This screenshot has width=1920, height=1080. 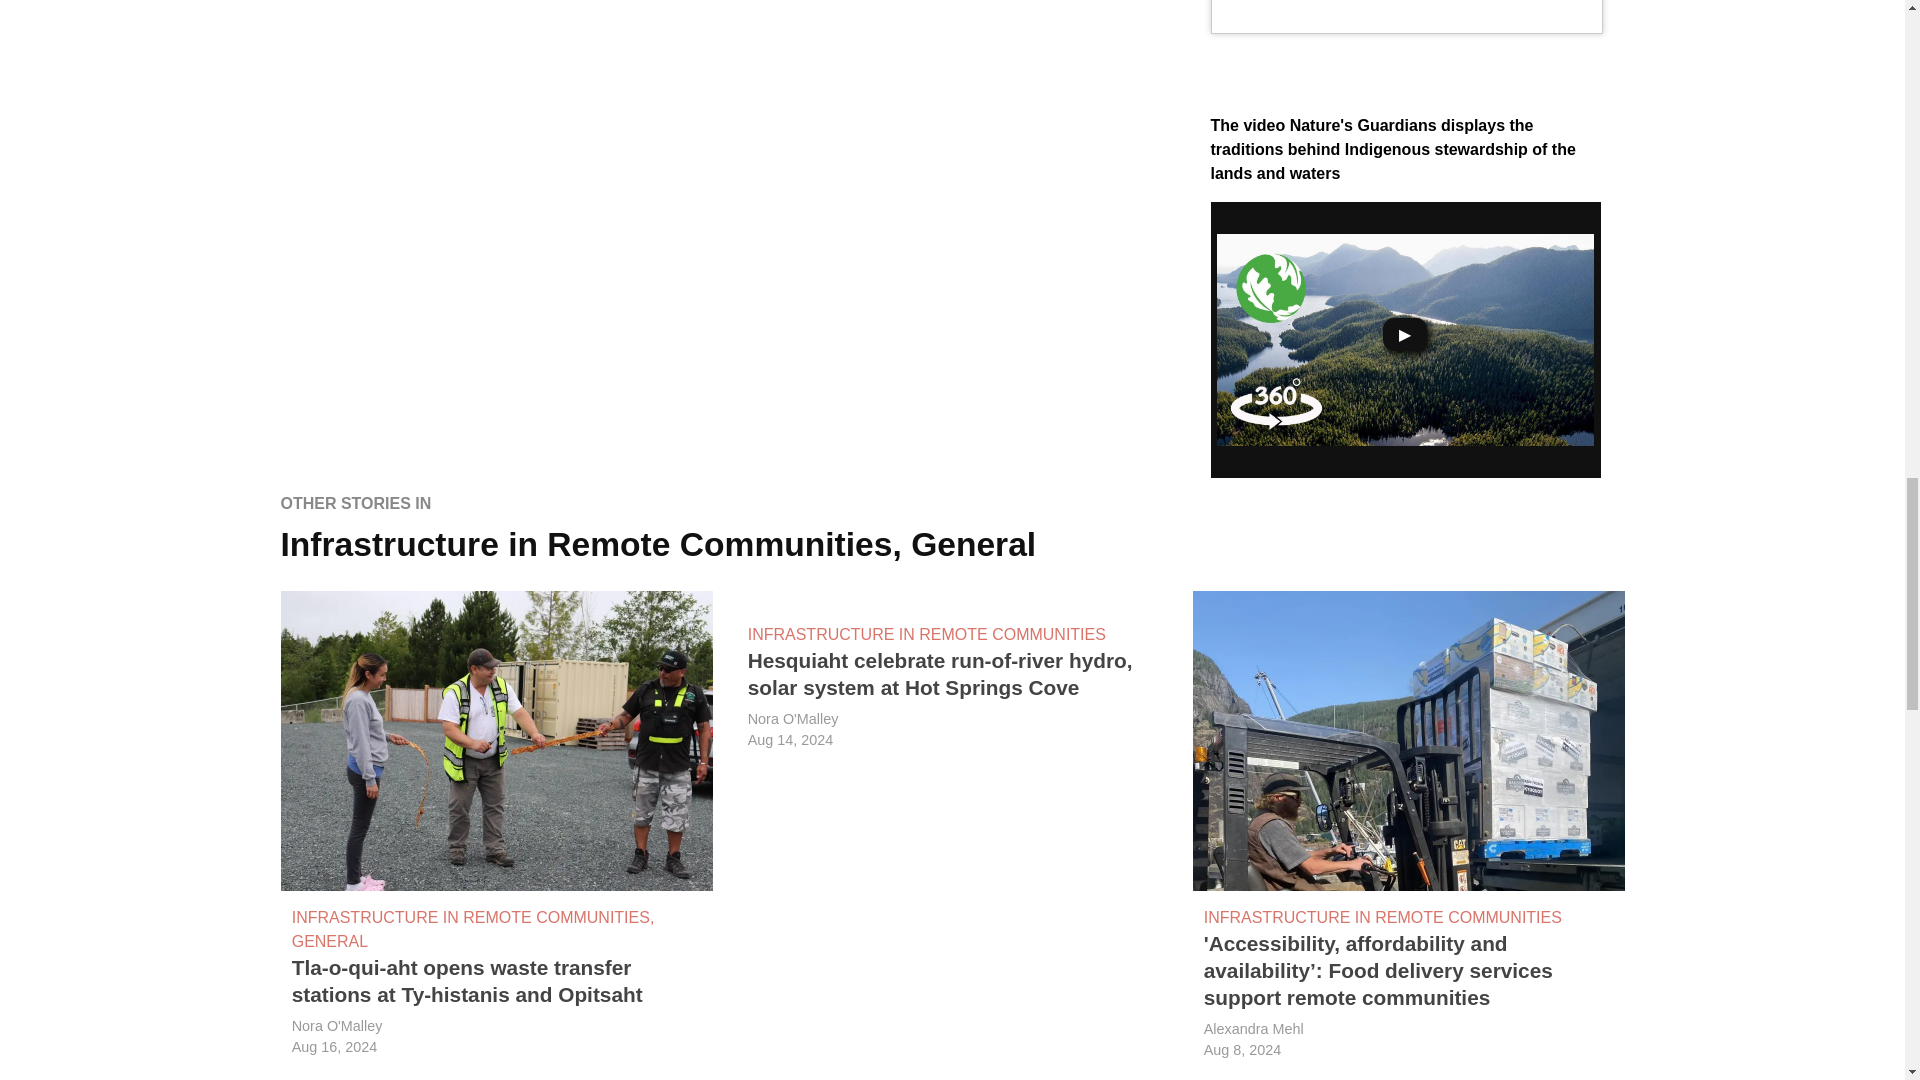 What do you see at coordinates (330, 941) in the screenshot?
I see `GENERAL` at bounding box center [330, 941].